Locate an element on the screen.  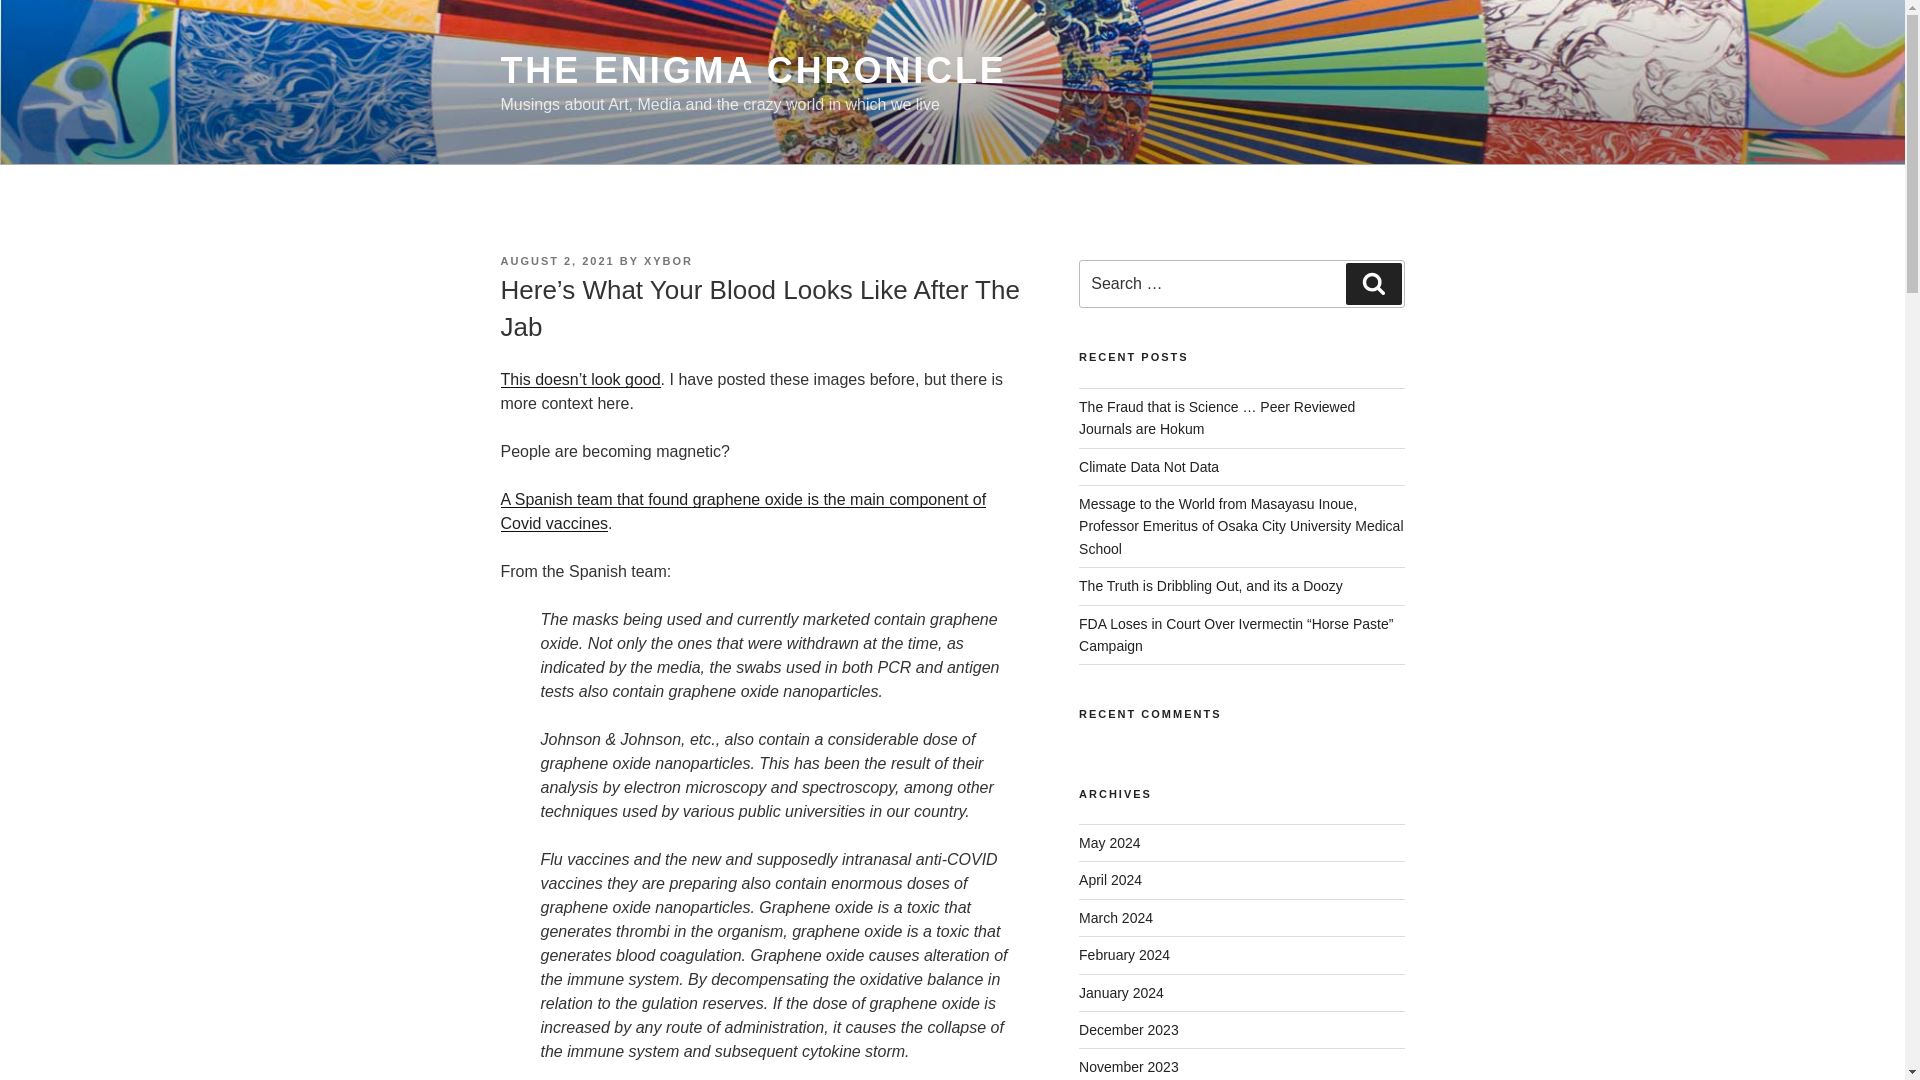
April 2024 is located at coordinates (1110, 879).